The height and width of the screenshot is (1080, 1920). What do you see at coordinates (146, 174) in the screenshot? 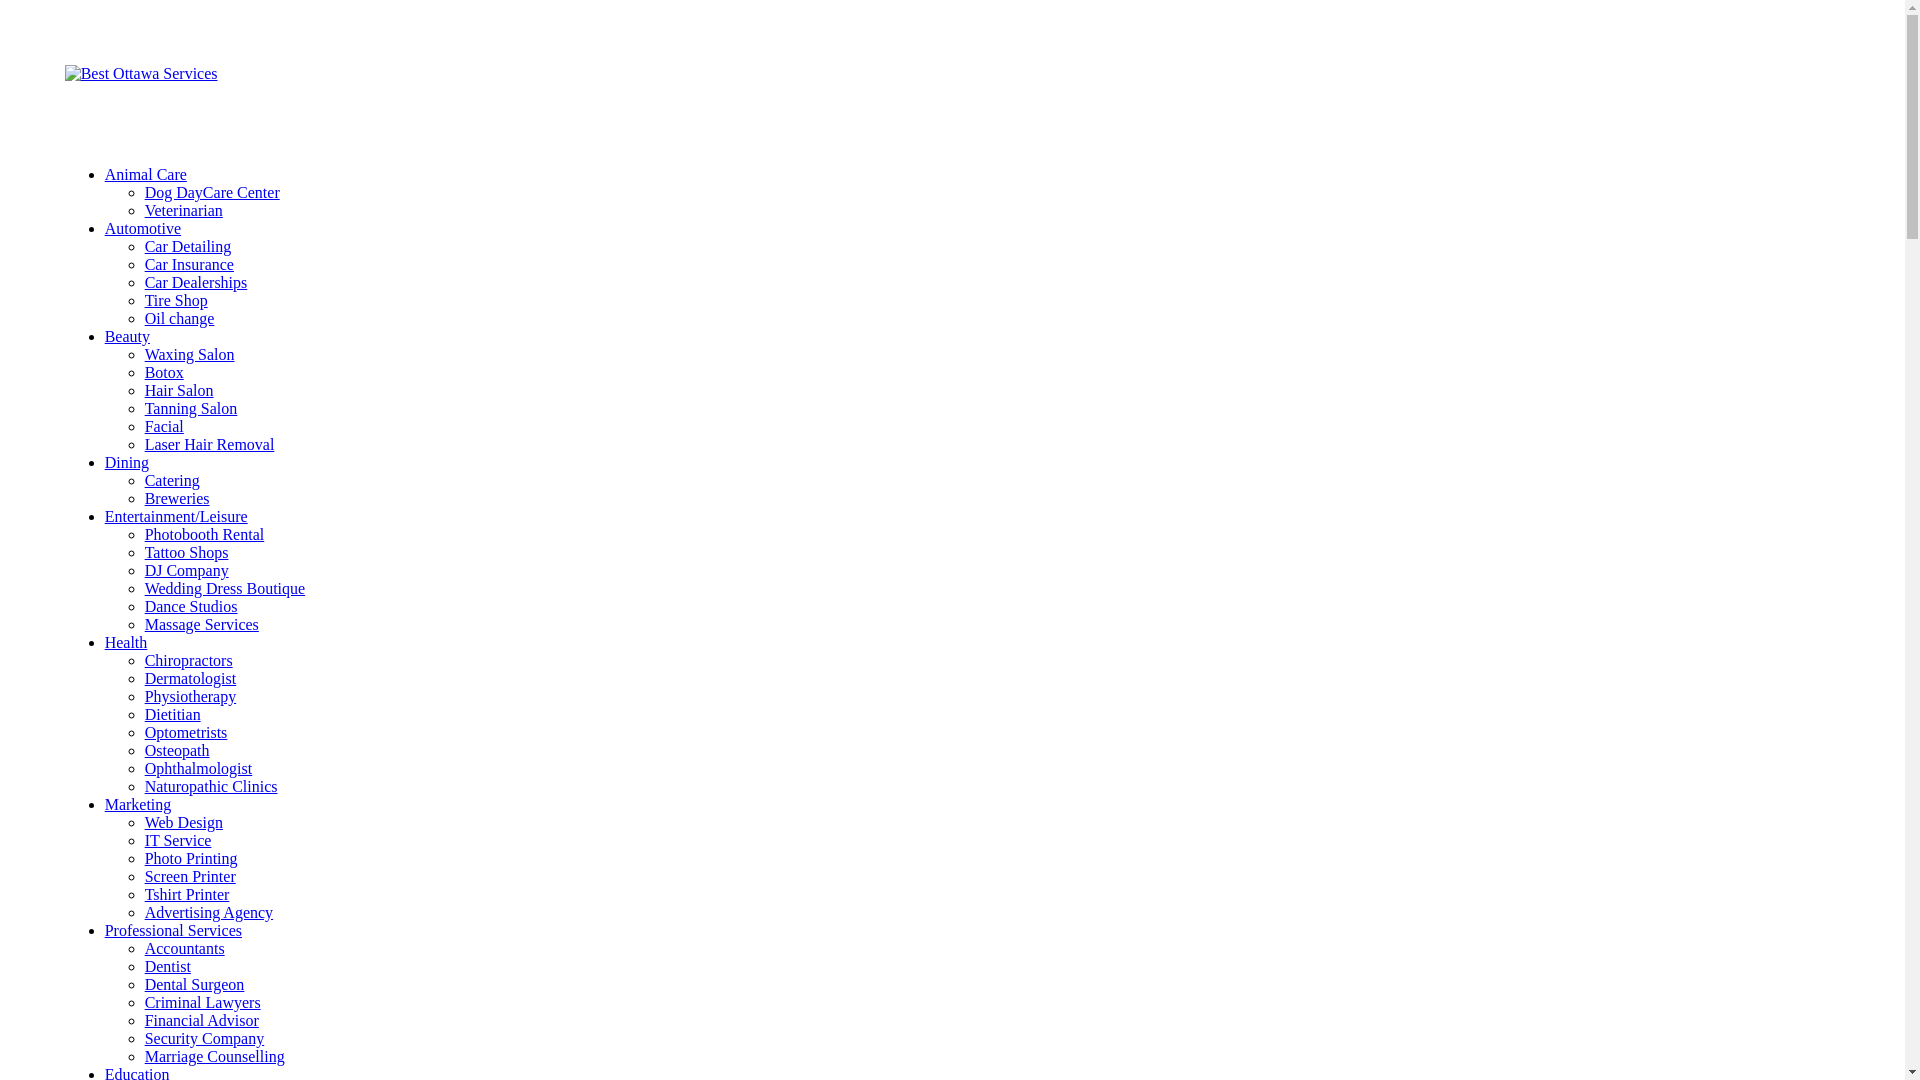
I see `Animal Care` at bounding box center [146, 174].